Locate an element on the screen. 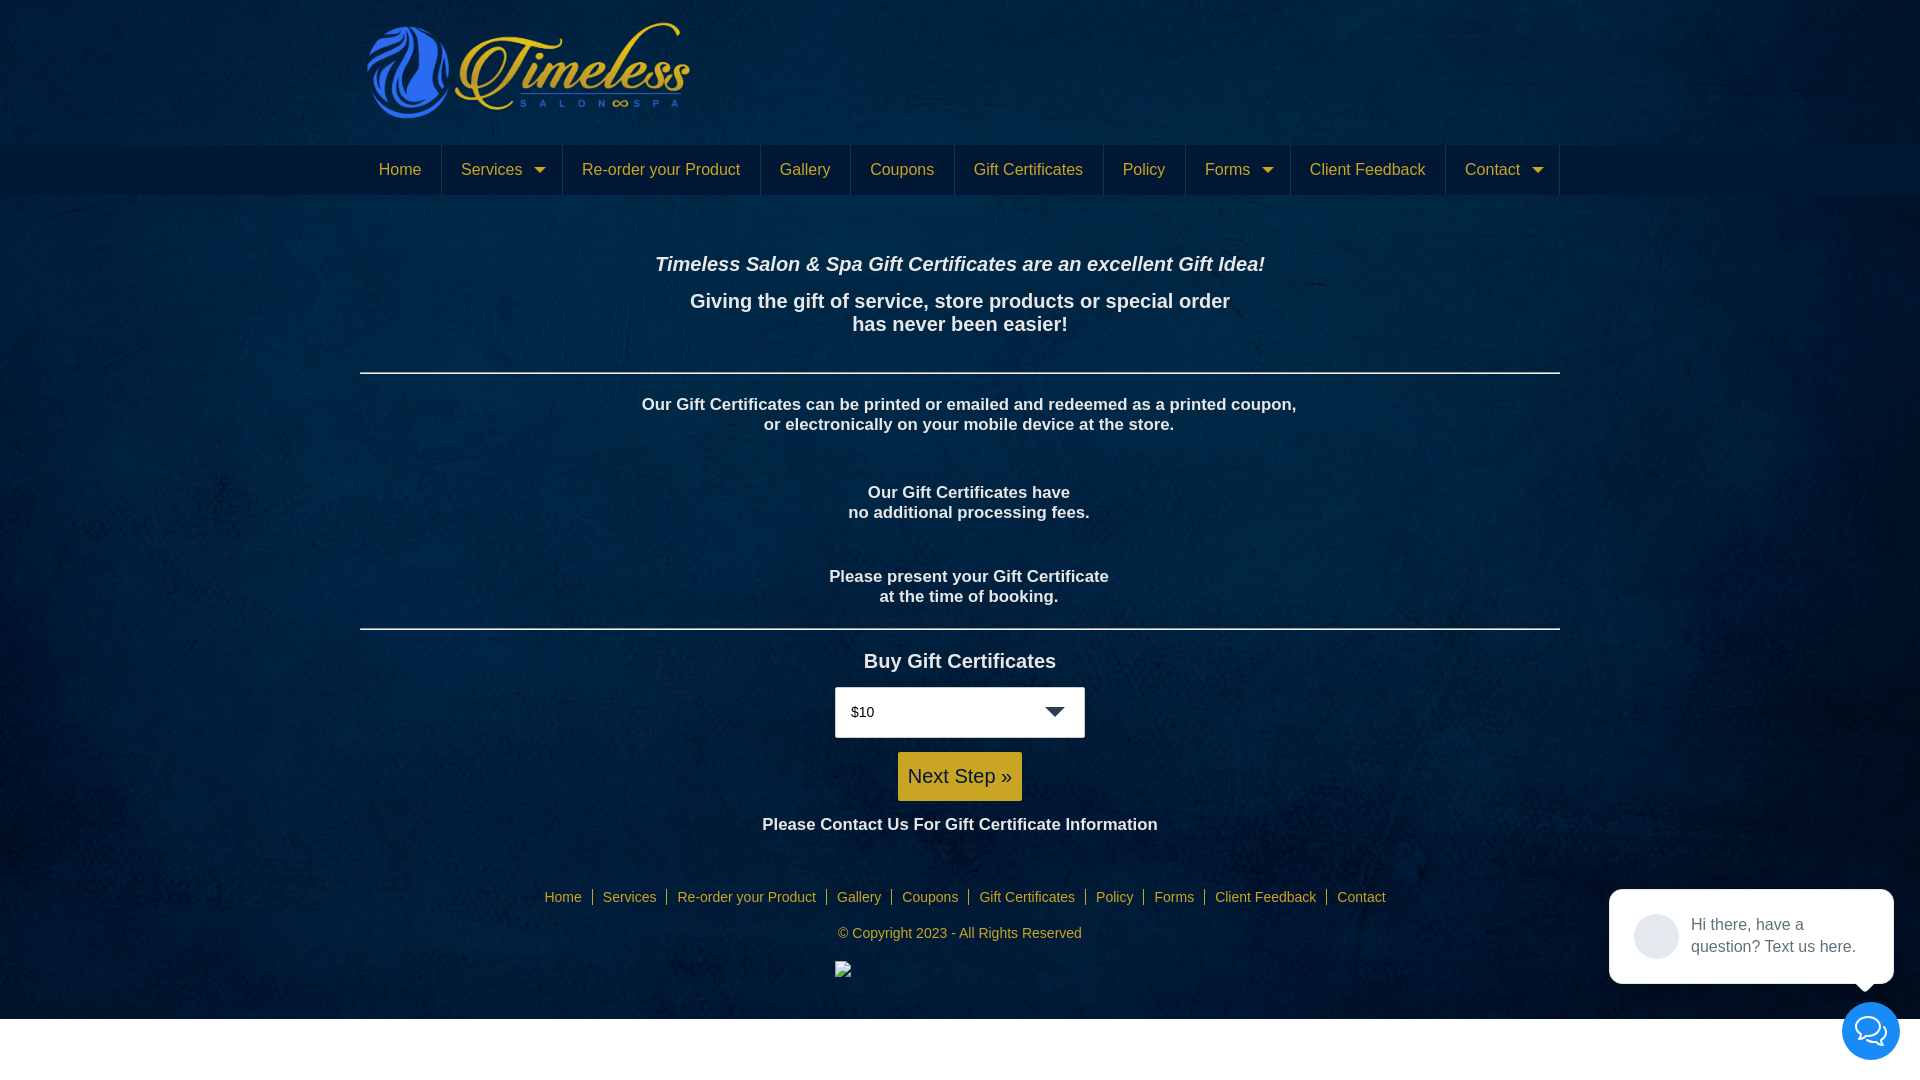 This screenshot has width=1920, height=1080. Re-order your Product is located at coordinates (661, 170).